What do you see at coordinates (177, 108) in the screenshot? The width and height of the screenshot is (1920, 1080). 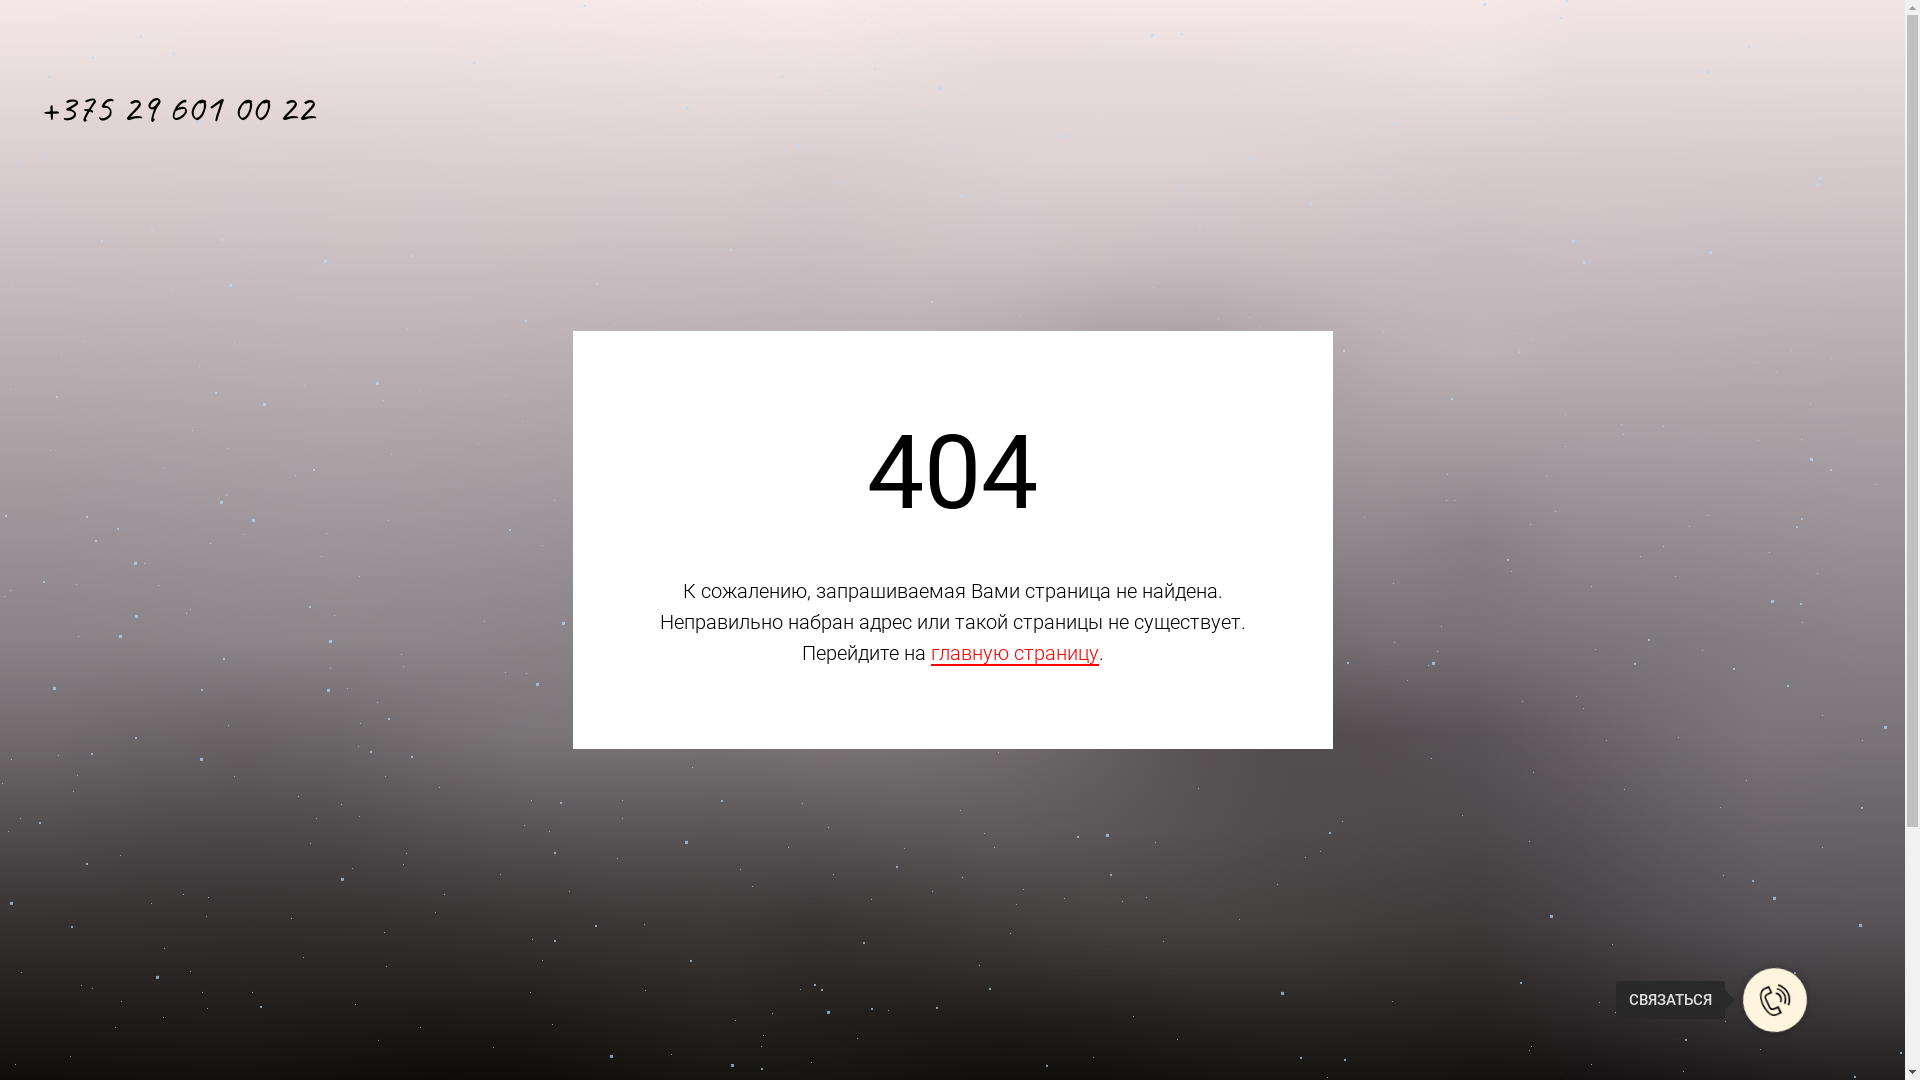 I see `+375 29 601 00 22` at bounding box center [177, 108].